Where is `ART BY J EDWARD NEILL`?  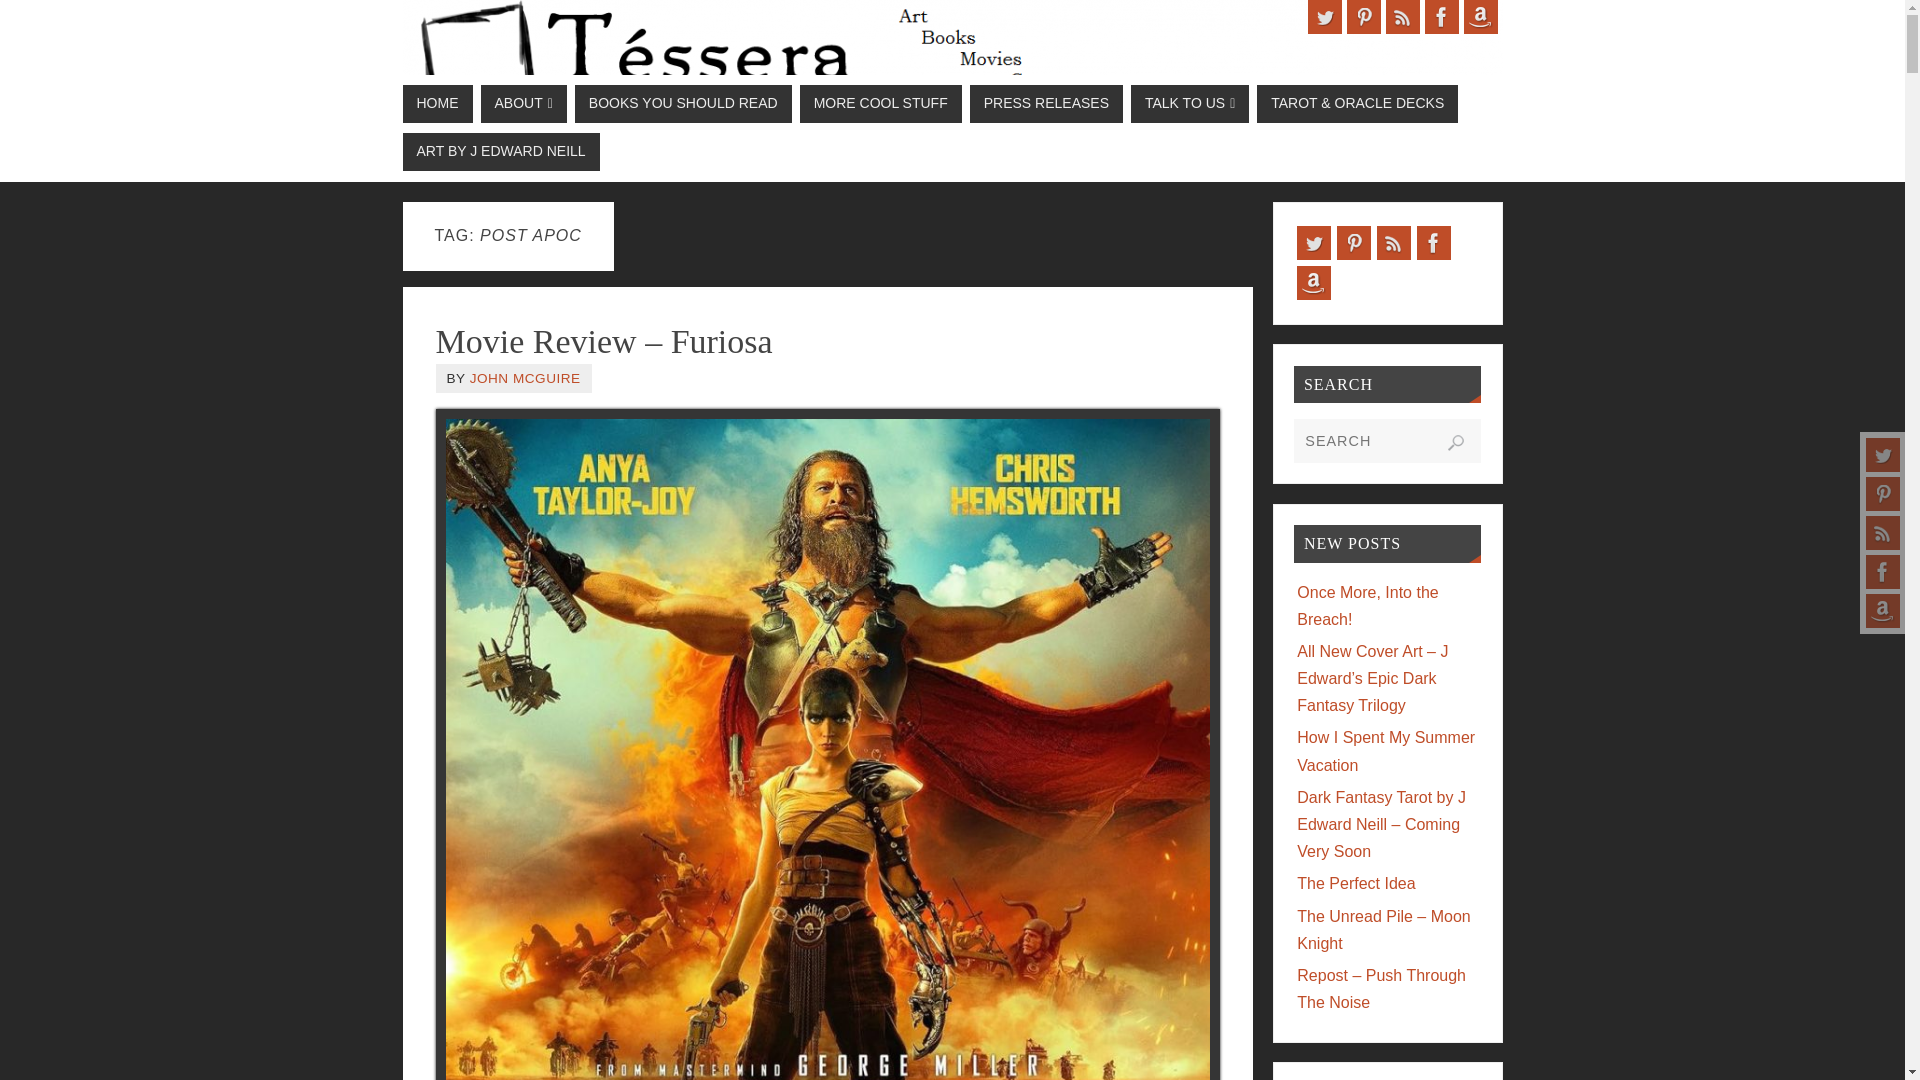 ART BY J EDWARD NEILL is located at coordinates (500, 151).